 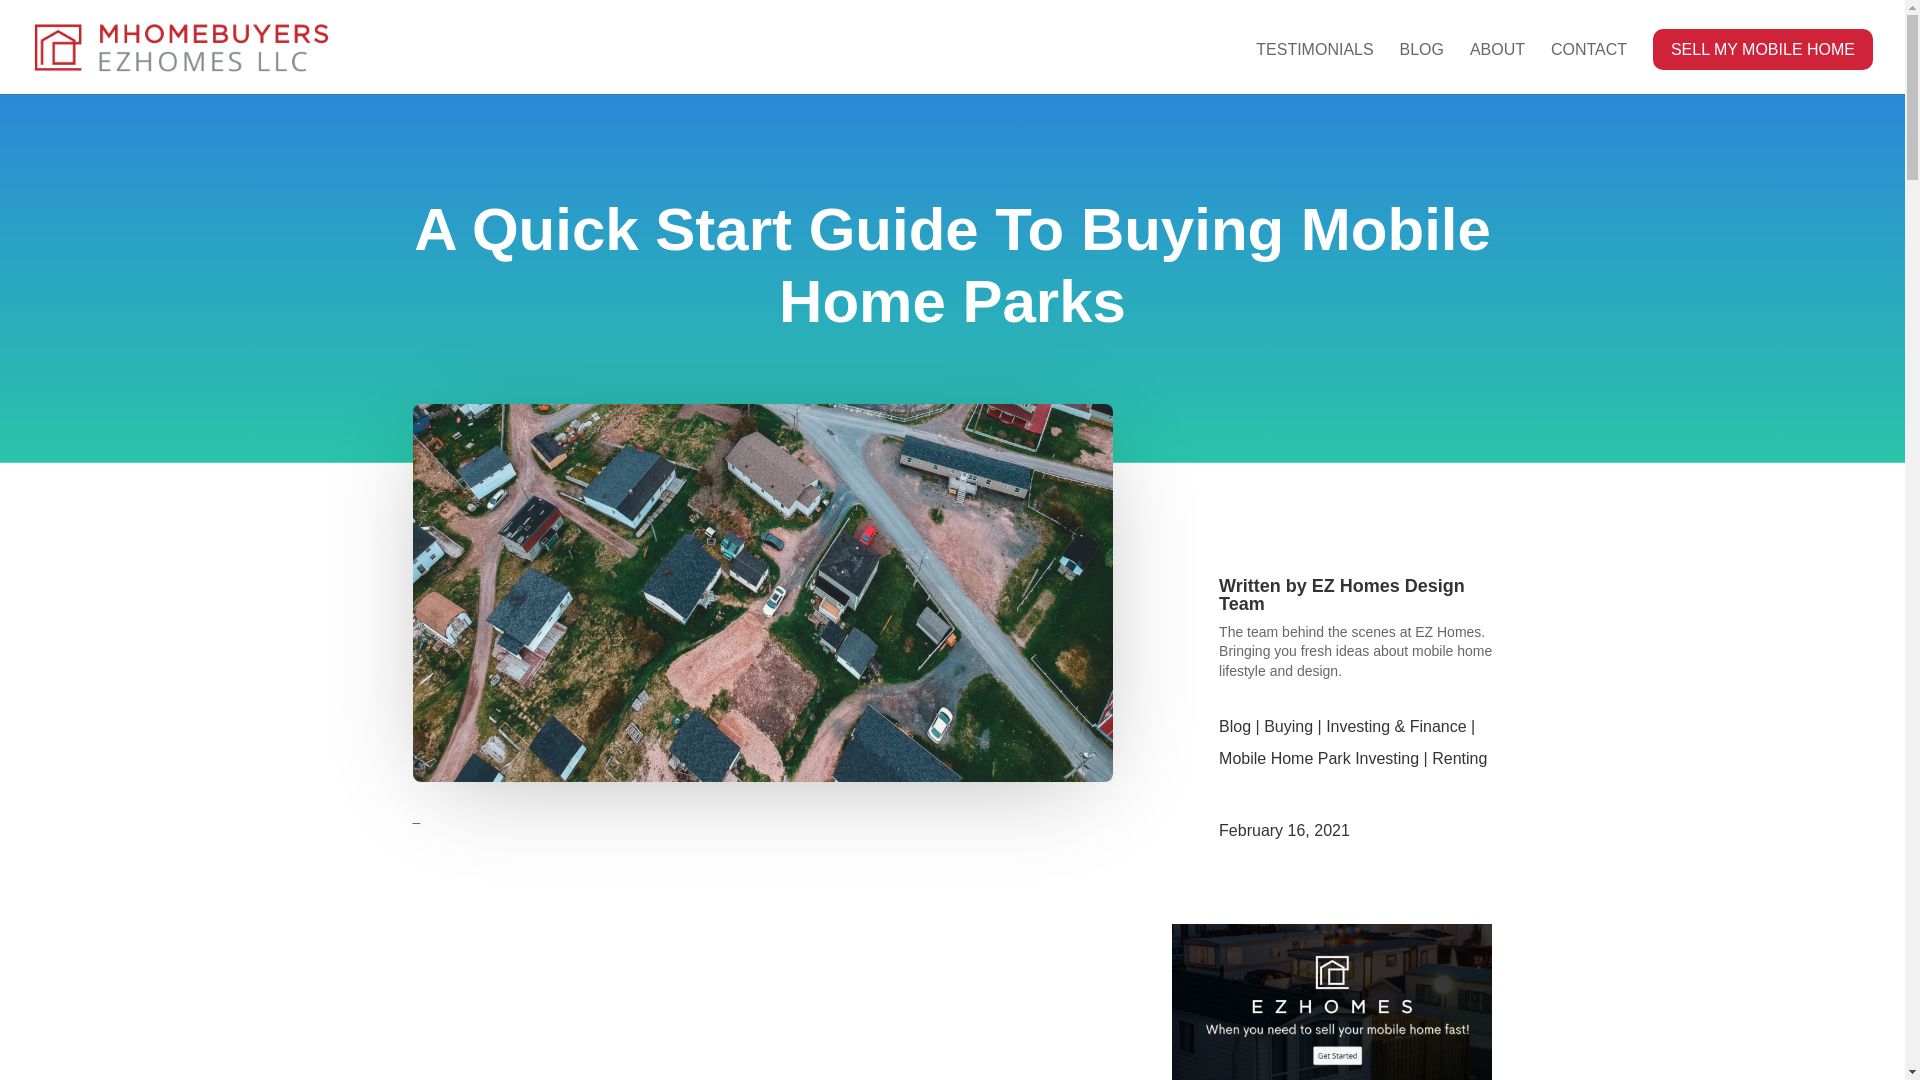 What do you see at coordinates (1288, 726) in the screenshot?
I see `Buying` at bounding box center [1288, 726].